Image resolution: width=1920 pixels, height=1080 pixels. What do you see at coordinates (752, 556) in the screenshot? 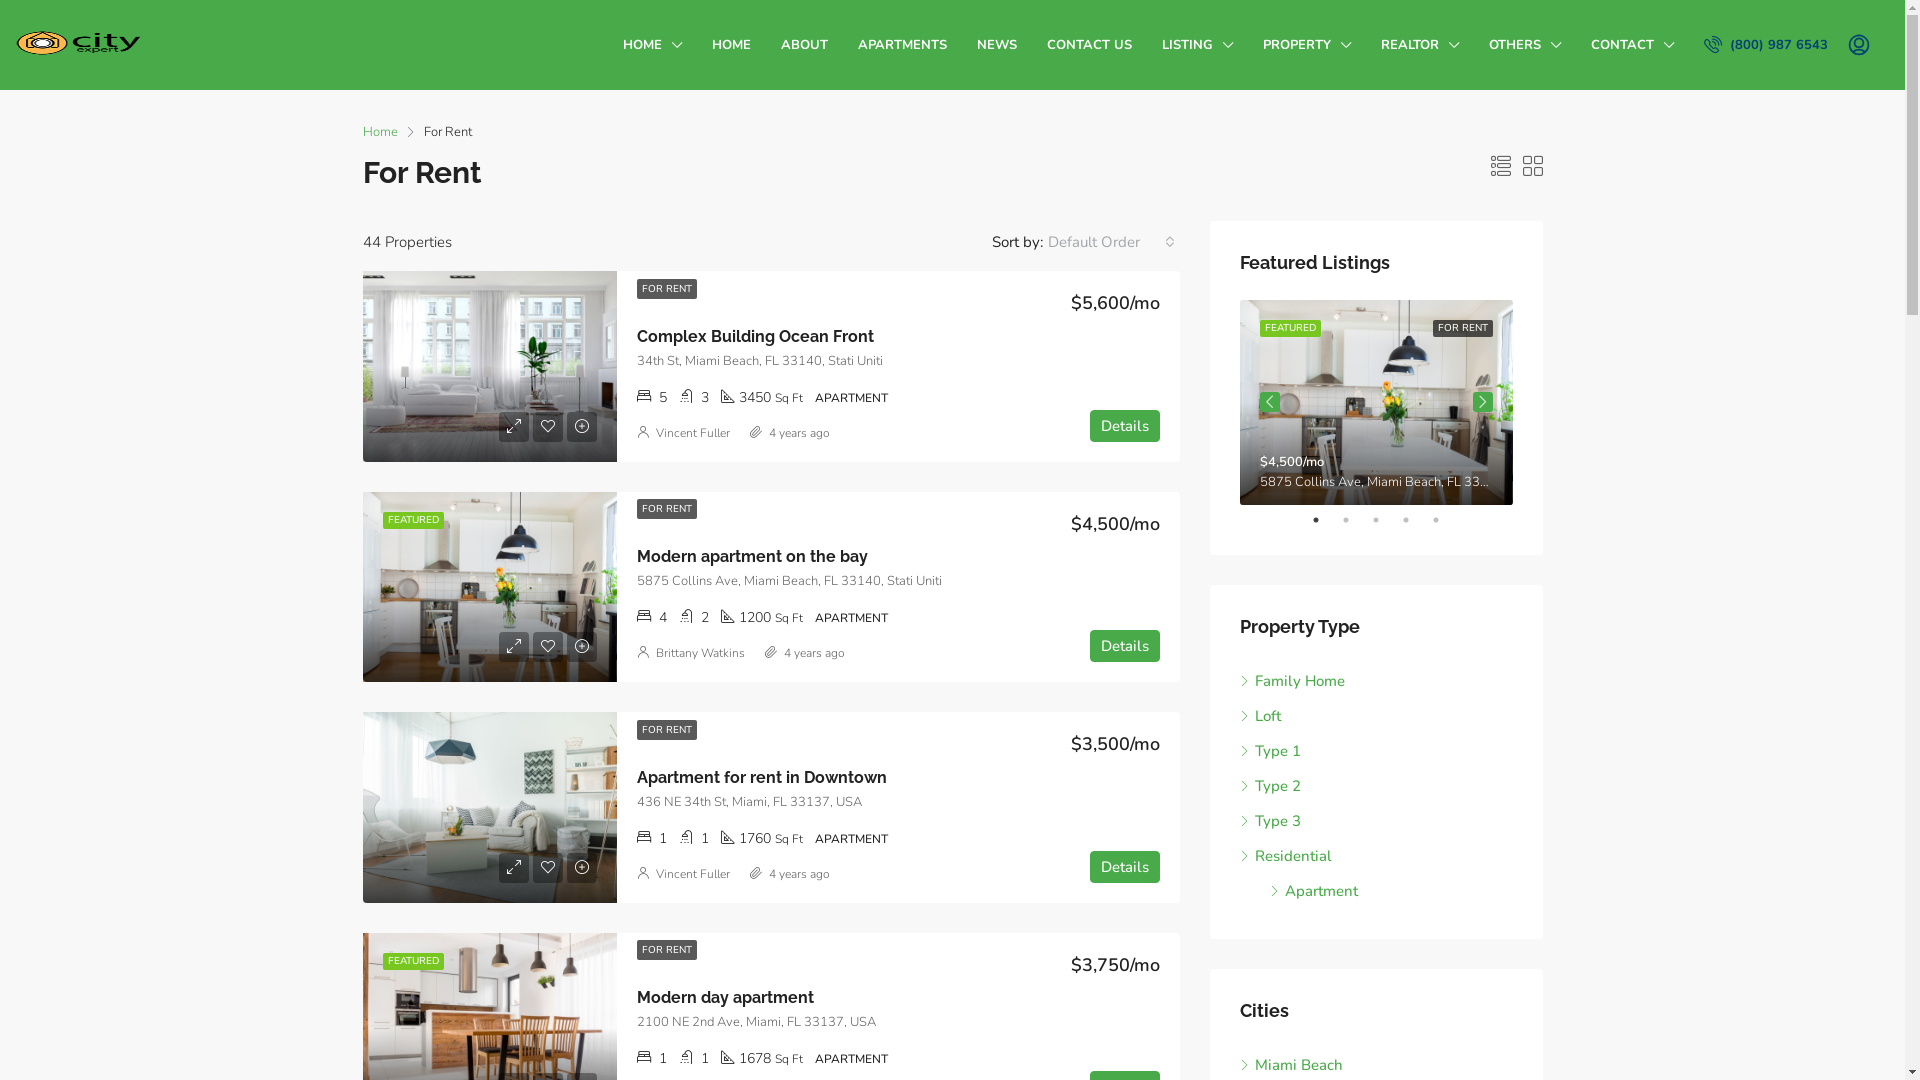
I see `Modern apartment on the bay` at bounding box center [752, 556].